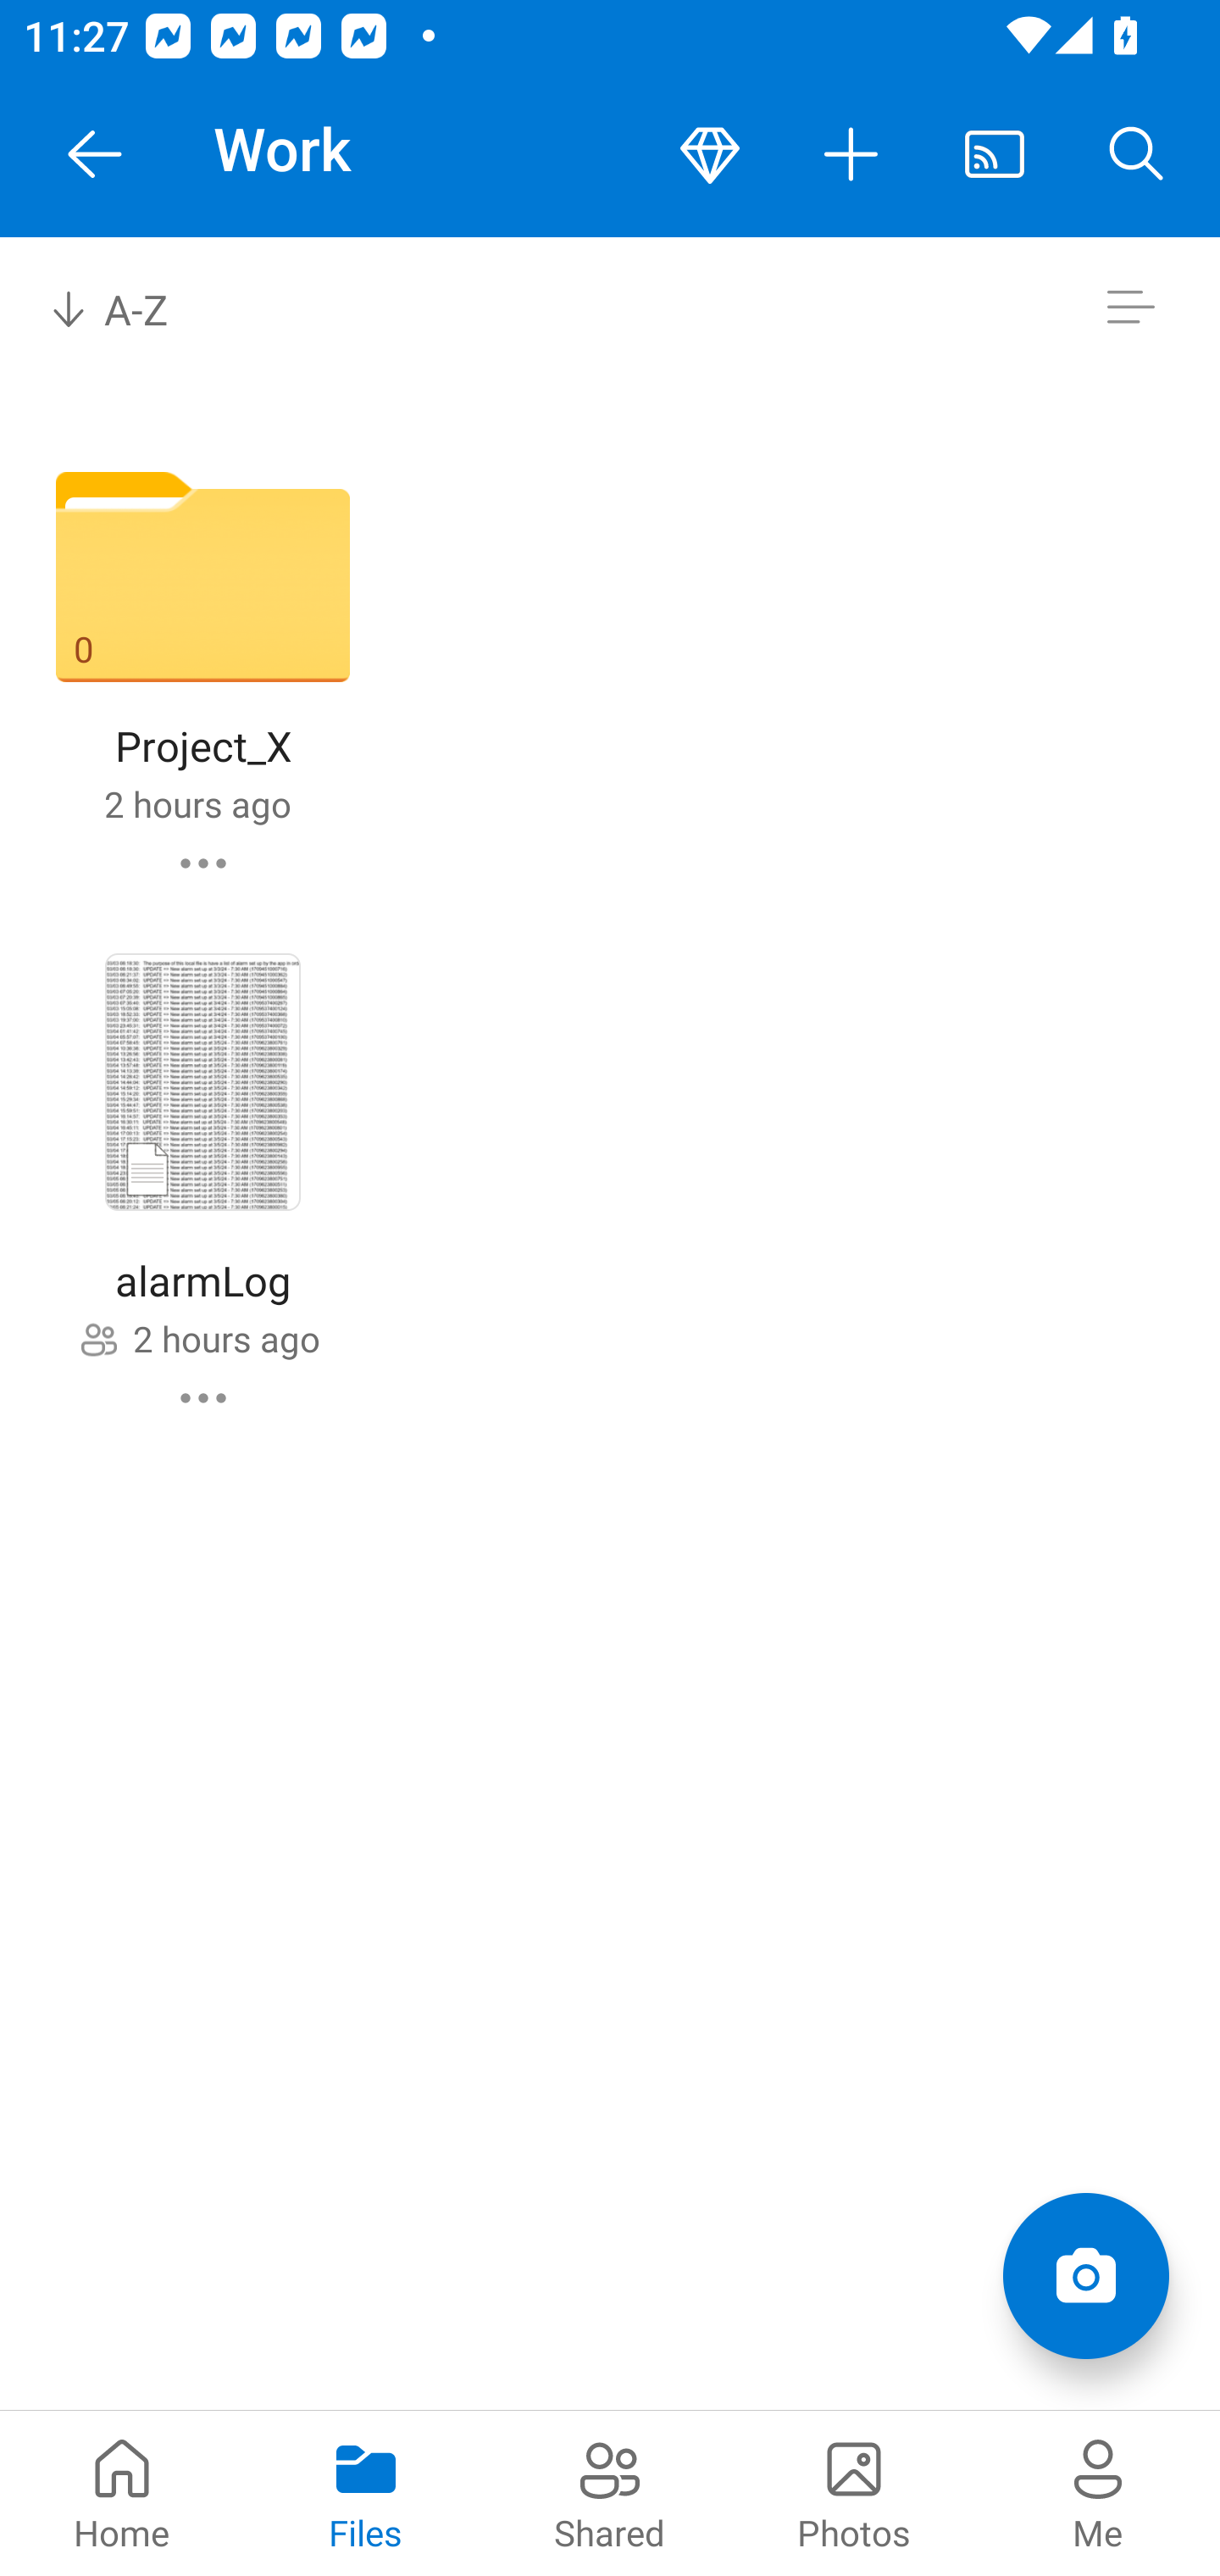 Image resolution: width=1220 pixels, height=2576 pixels. What do you see at coordinates (203, 1398) in the screenshot?
I see `alarmLog commands` at bounding box center [203, 1398].